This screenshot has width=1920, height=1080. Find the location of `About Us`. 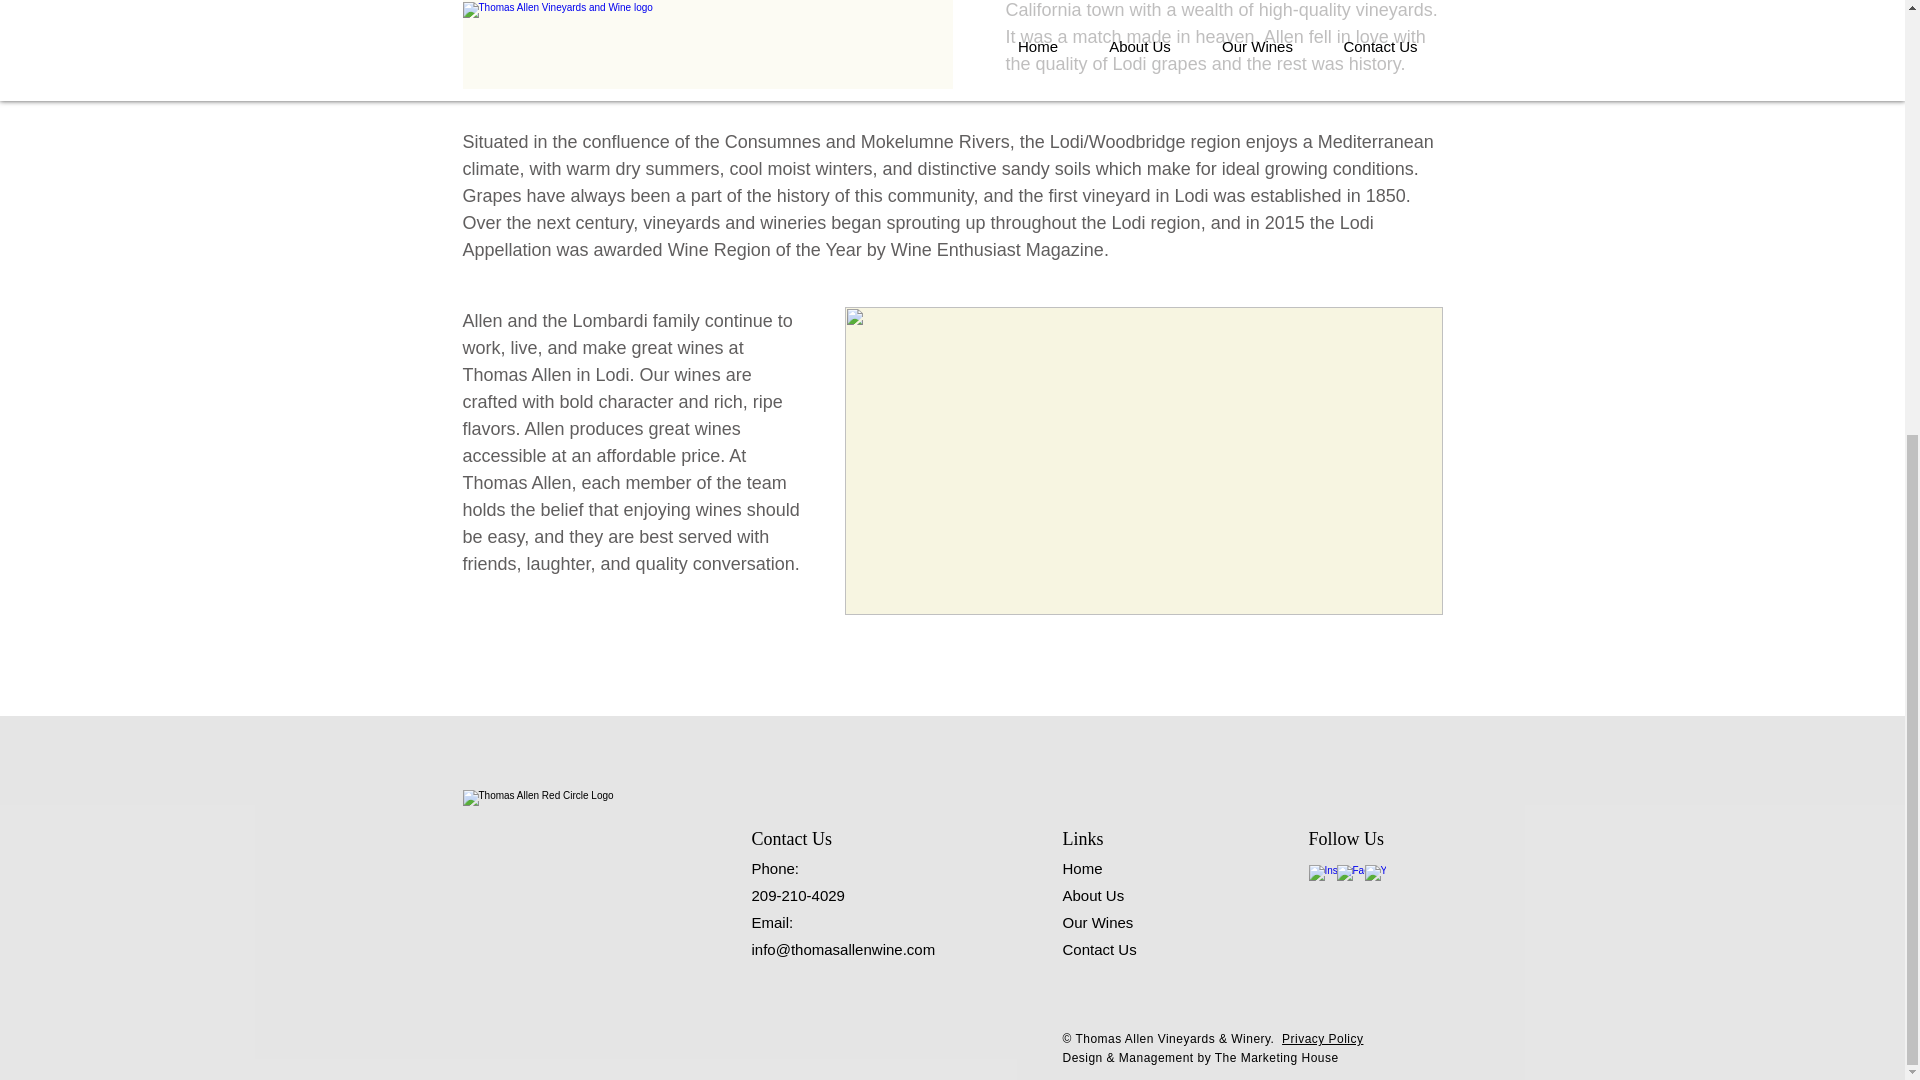

About Us is located at coordinates (1092, 894).